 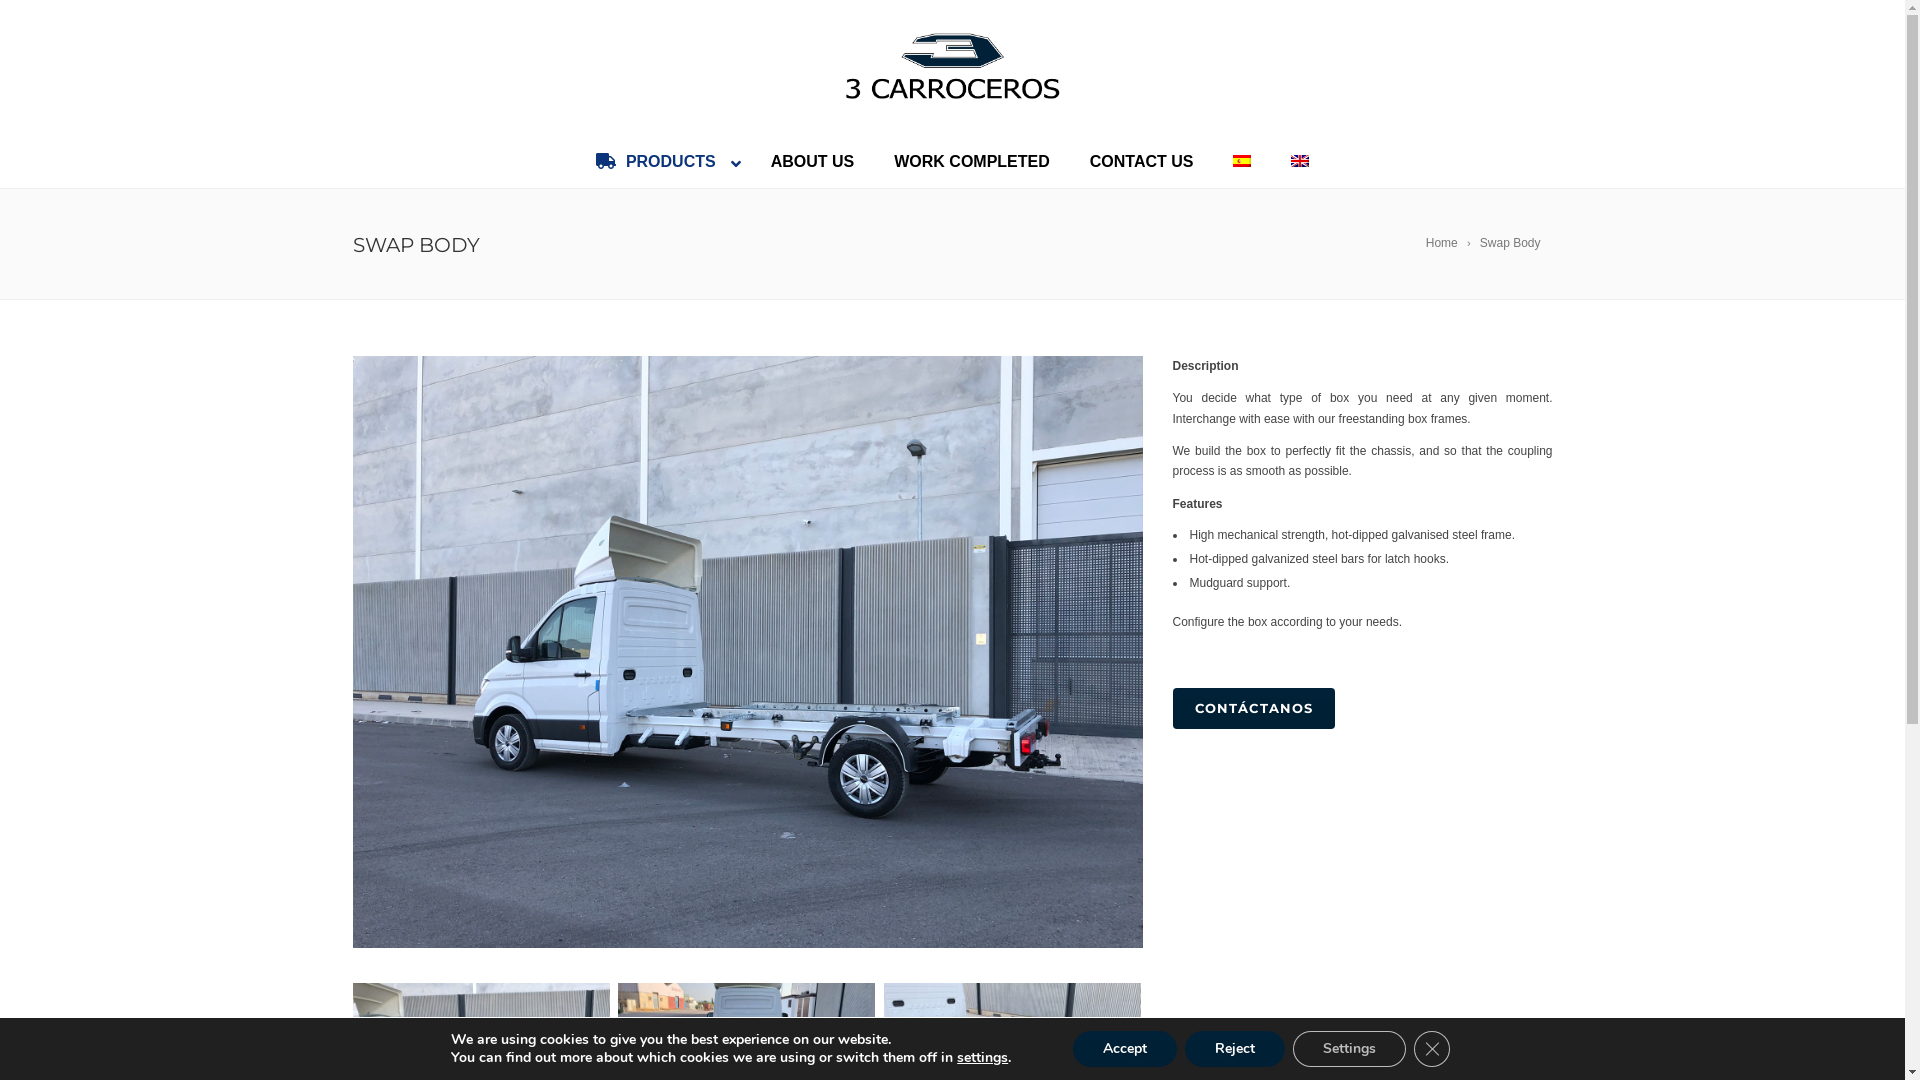 What do you see at coordinates (1300, 161) in the screenshot?
I see `English` at bounding box center [1300, 161].